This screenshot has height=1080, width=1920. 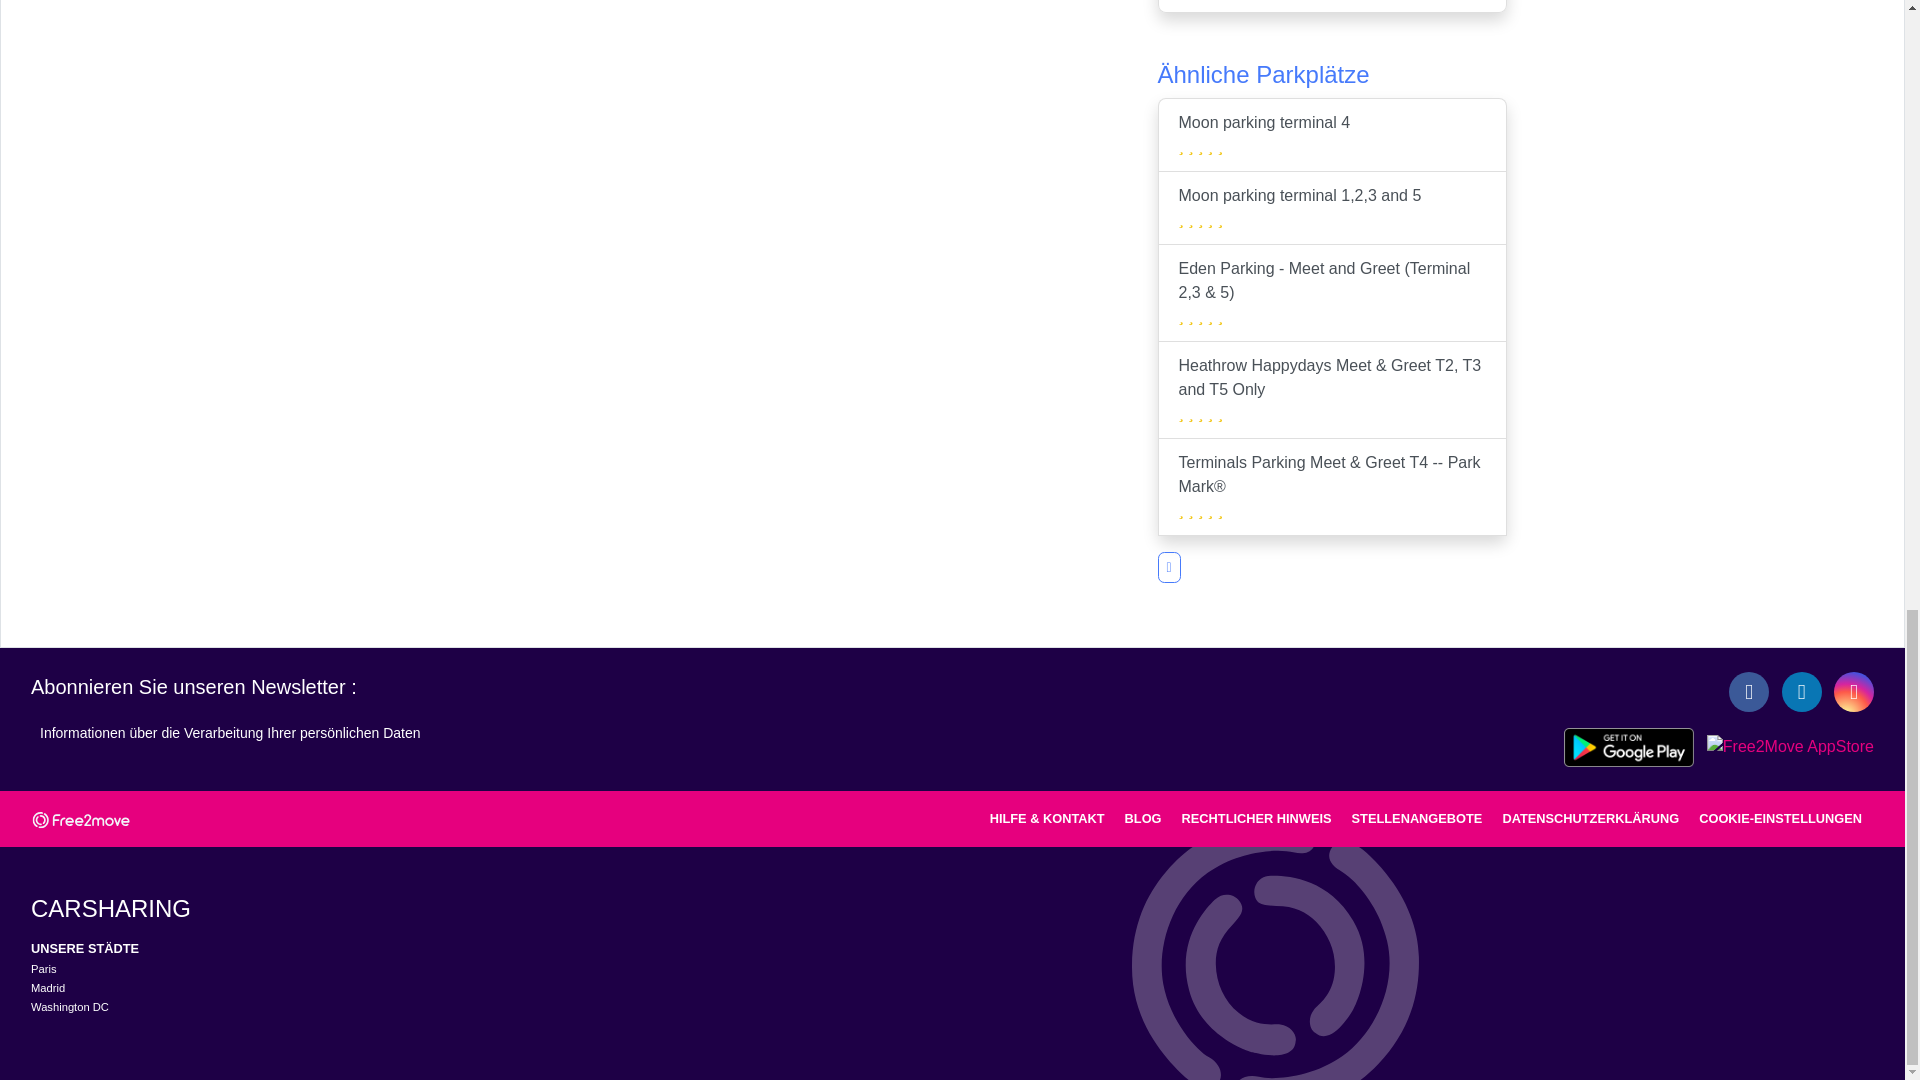 I want to click on Madrid, so click(x=48, y=987).